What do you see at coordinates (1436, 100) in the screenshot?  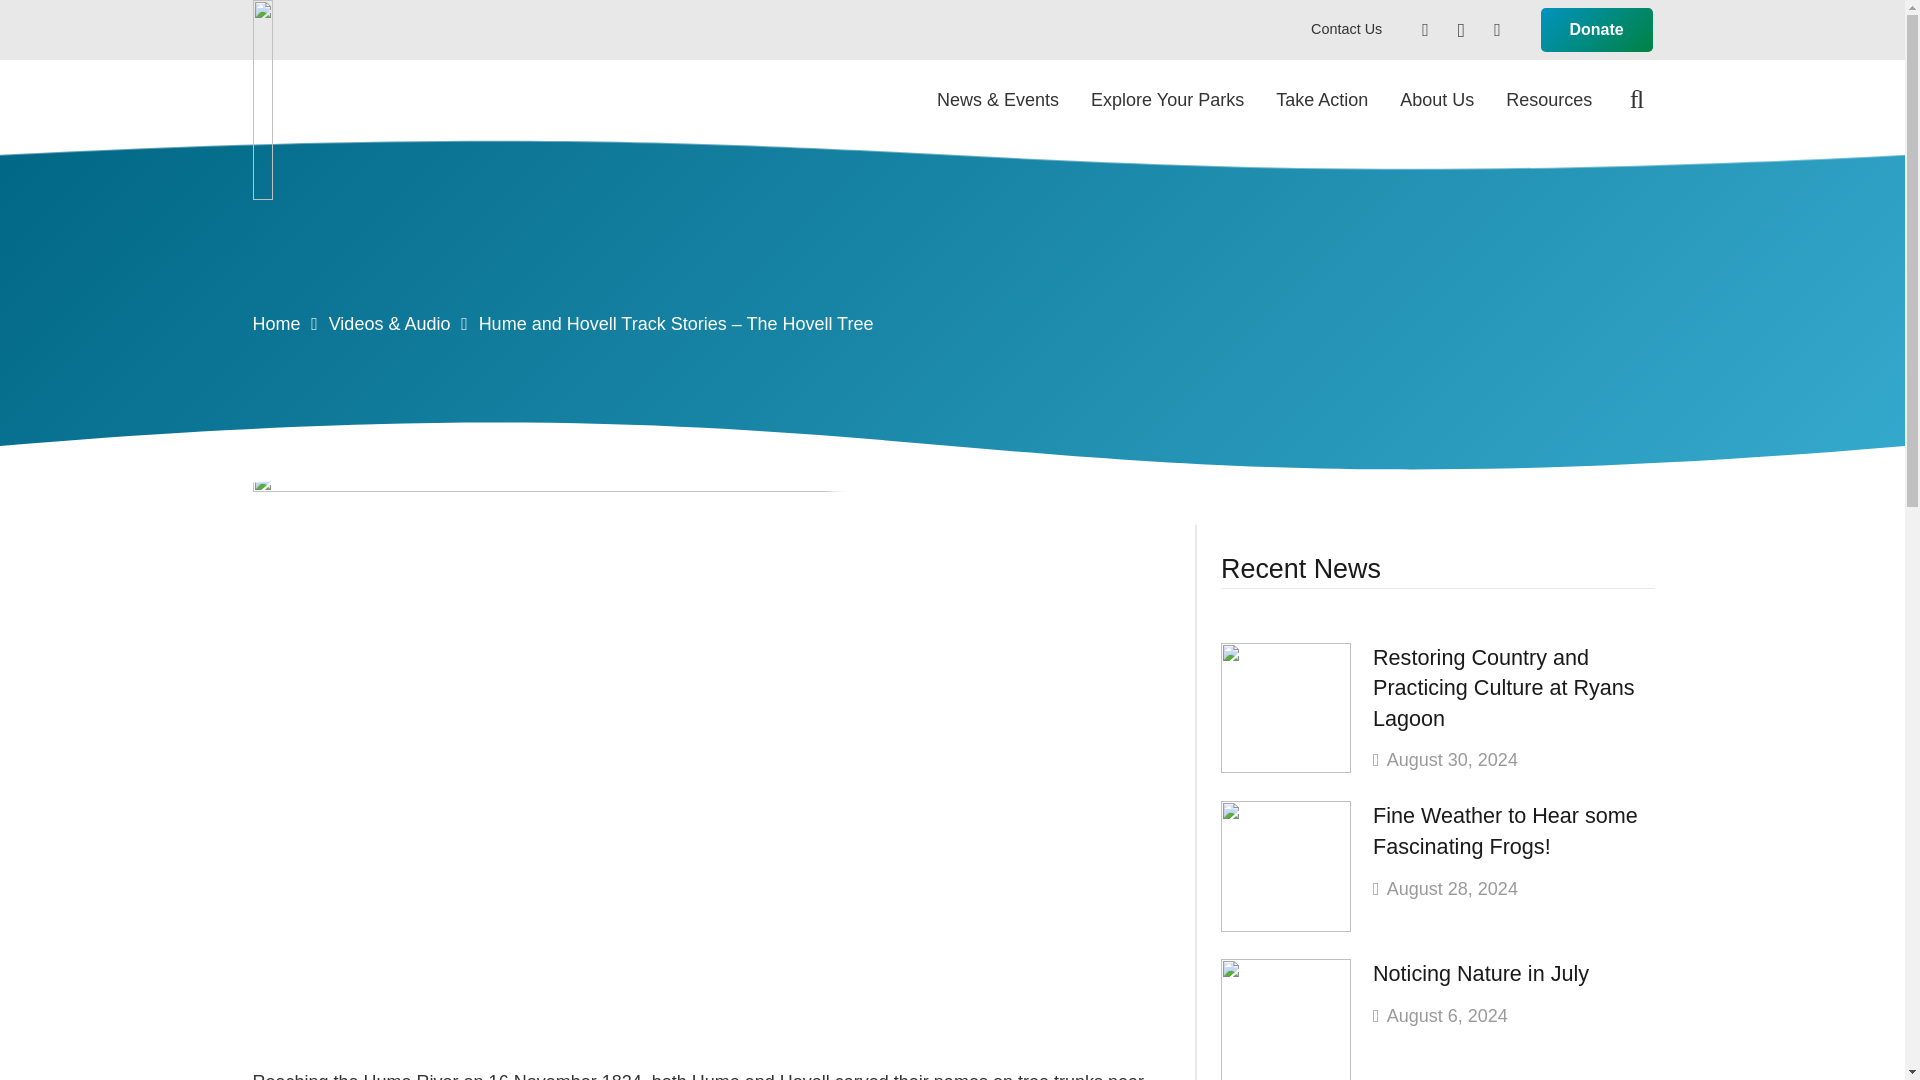 I see `About Us` at bounding box center [1436, 100].